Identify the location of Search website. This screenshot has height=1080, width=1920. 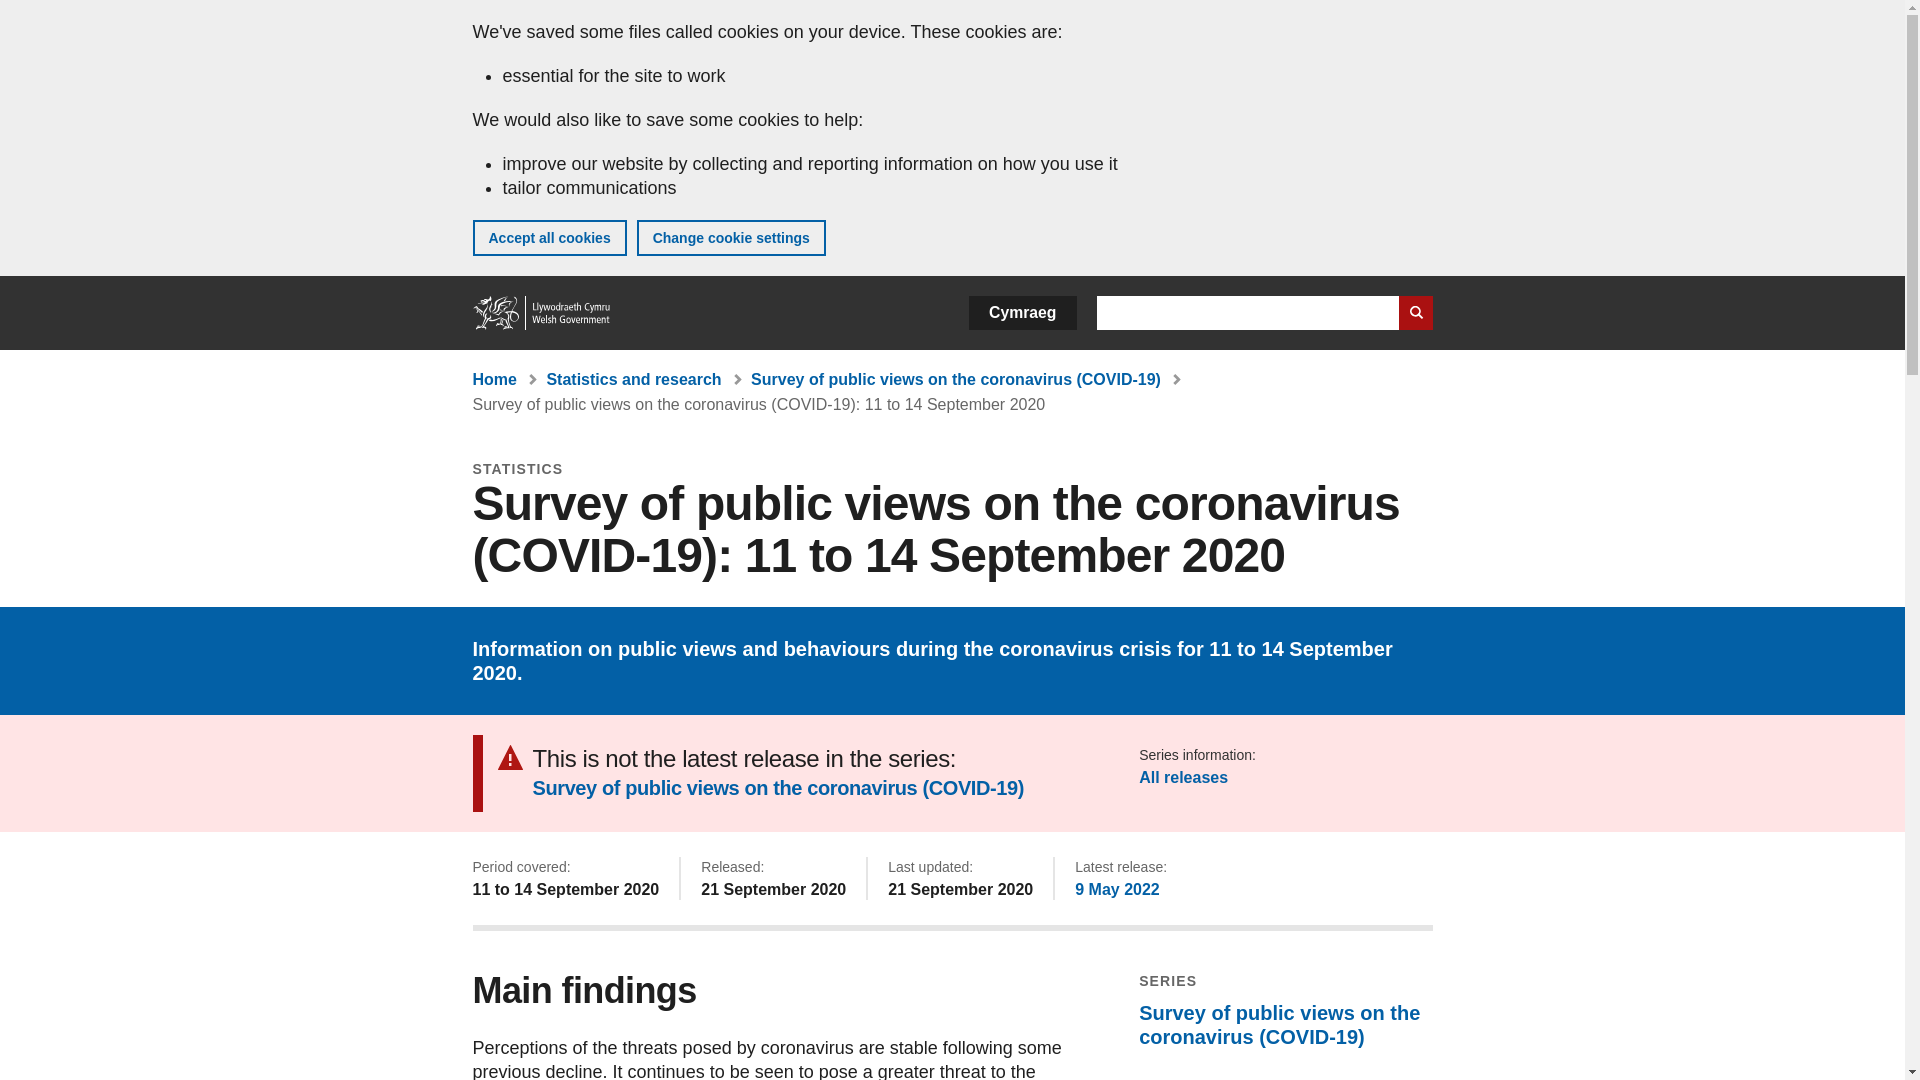
(1414, 312).